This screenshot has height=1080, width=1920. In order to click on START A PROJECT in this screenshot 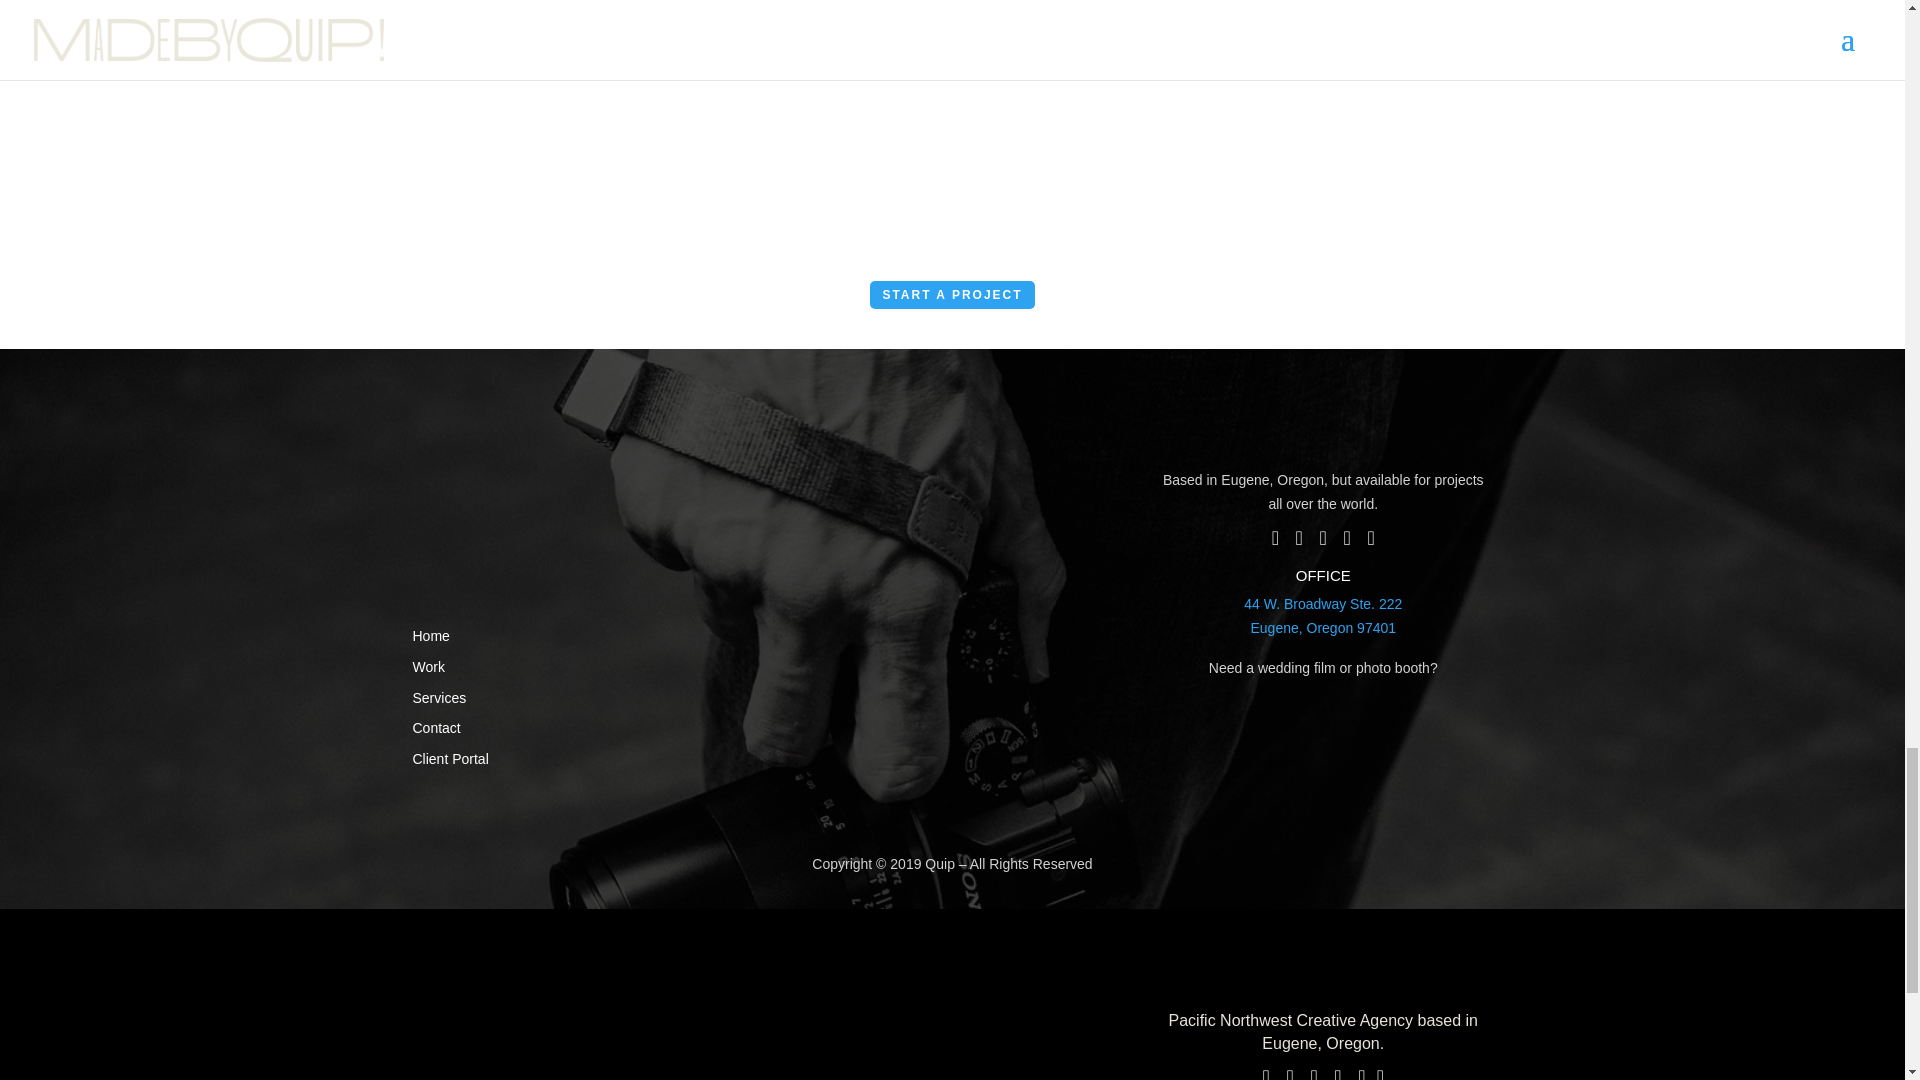, I will do `click(952, 294)`.